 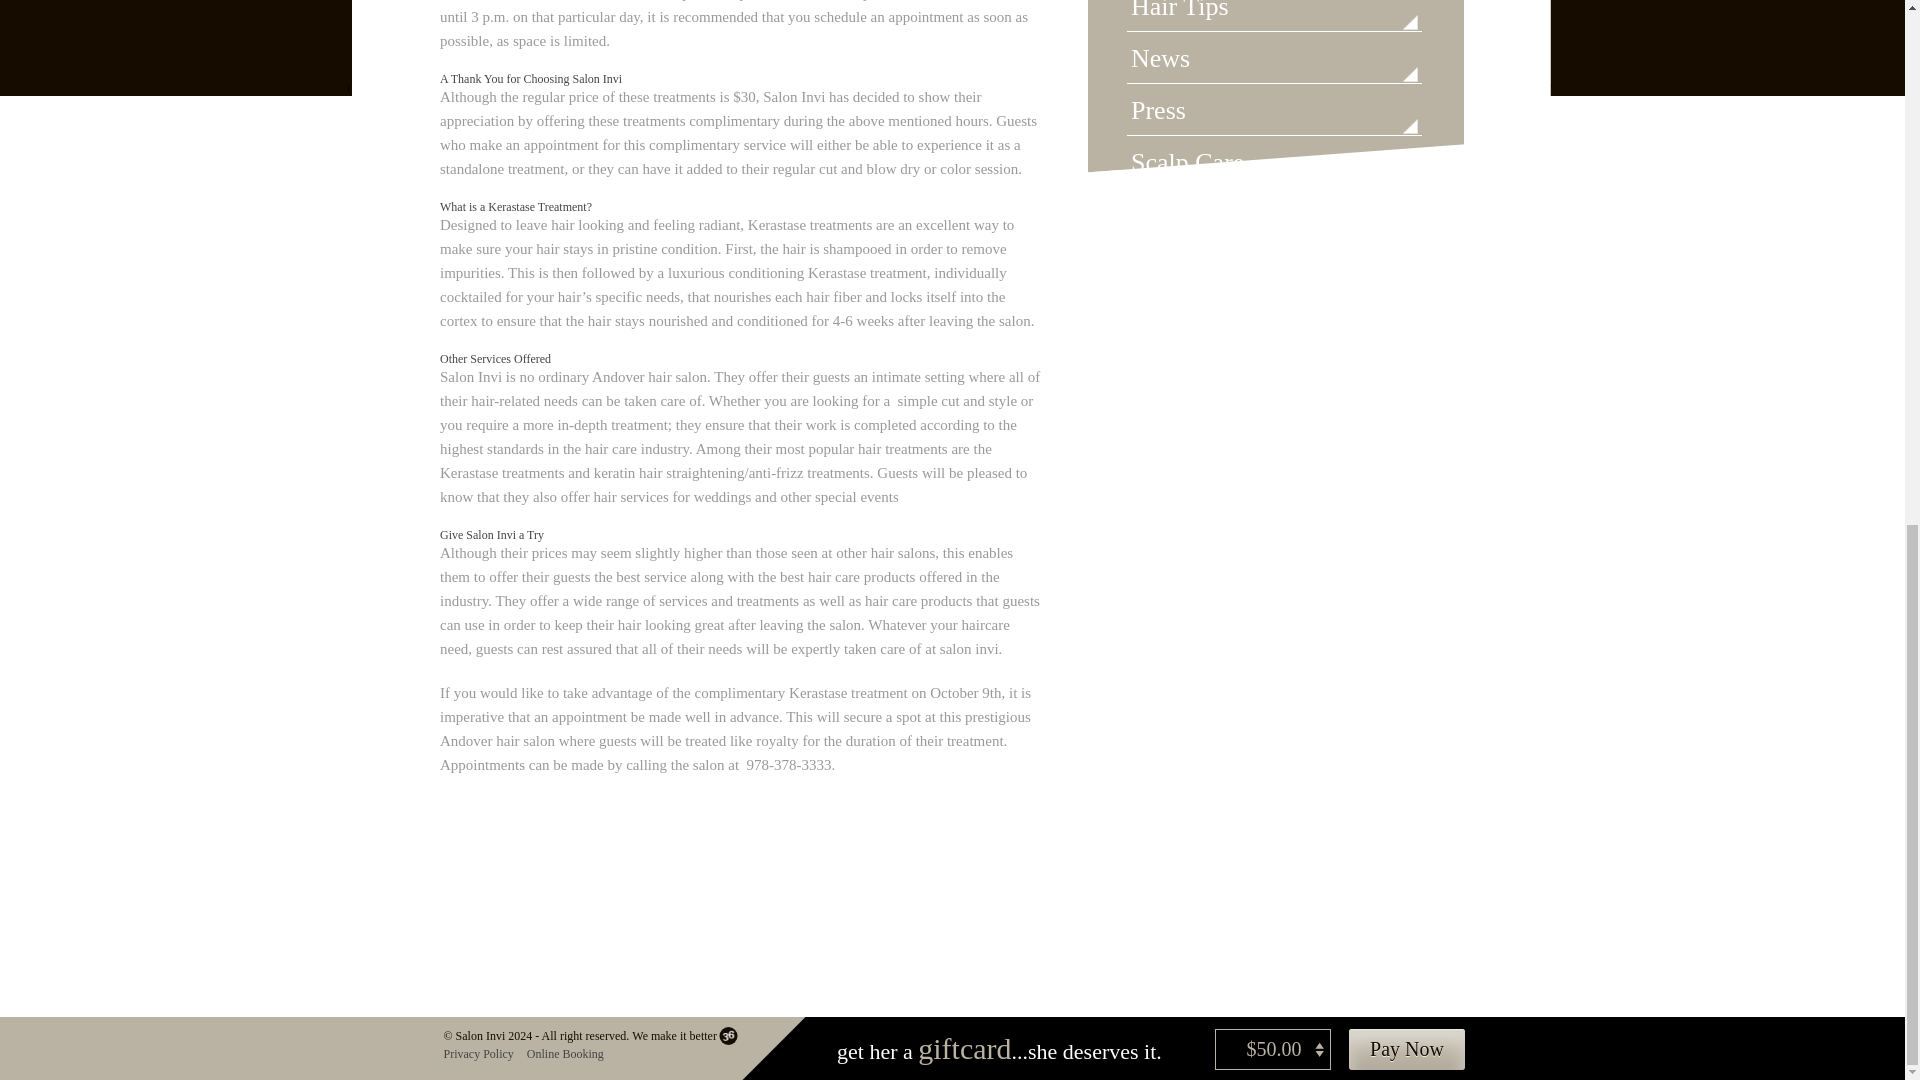 What do you see at coordinates (1274, 168) in the screenshot?
I see `Scalp Care` at bounding box center [1274, 168].